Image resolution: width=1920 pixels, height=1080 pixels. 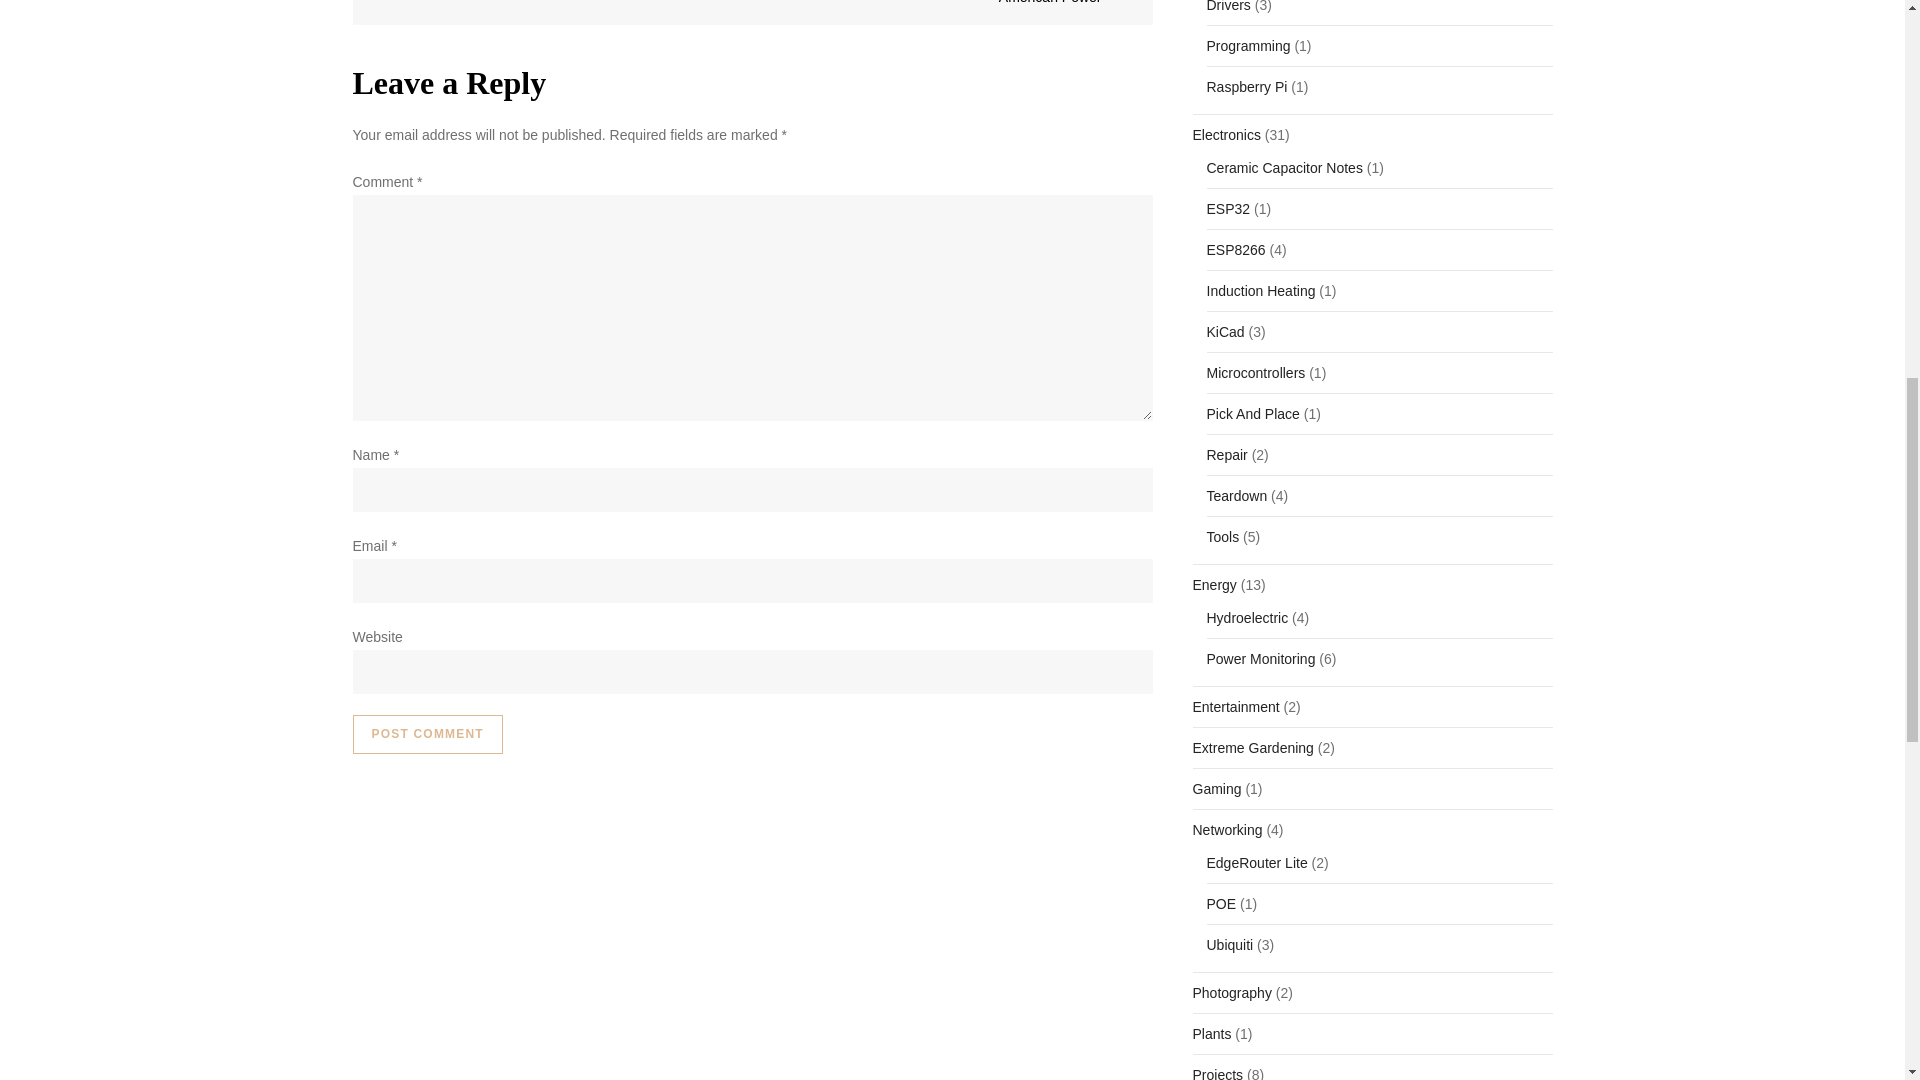 I want to click on Extreme Gardening, so click(x=1252, y=748).